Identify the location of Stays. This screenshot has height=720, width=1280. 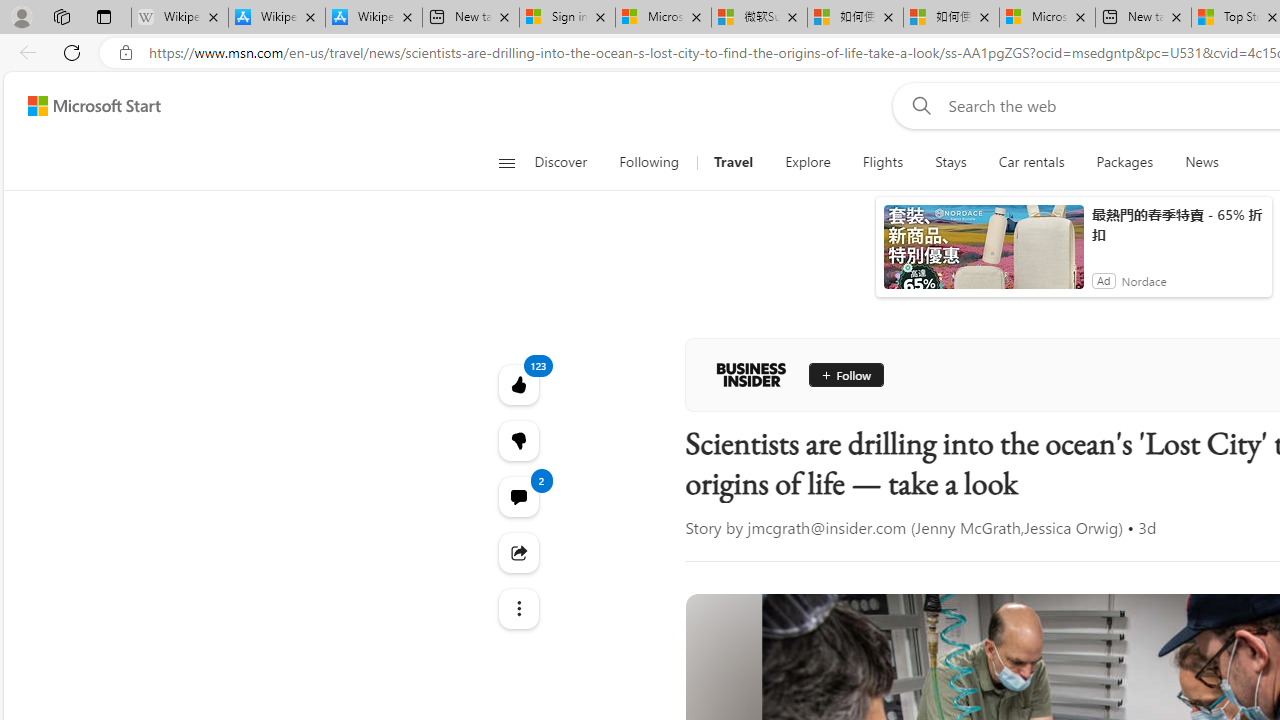
(951, 162).